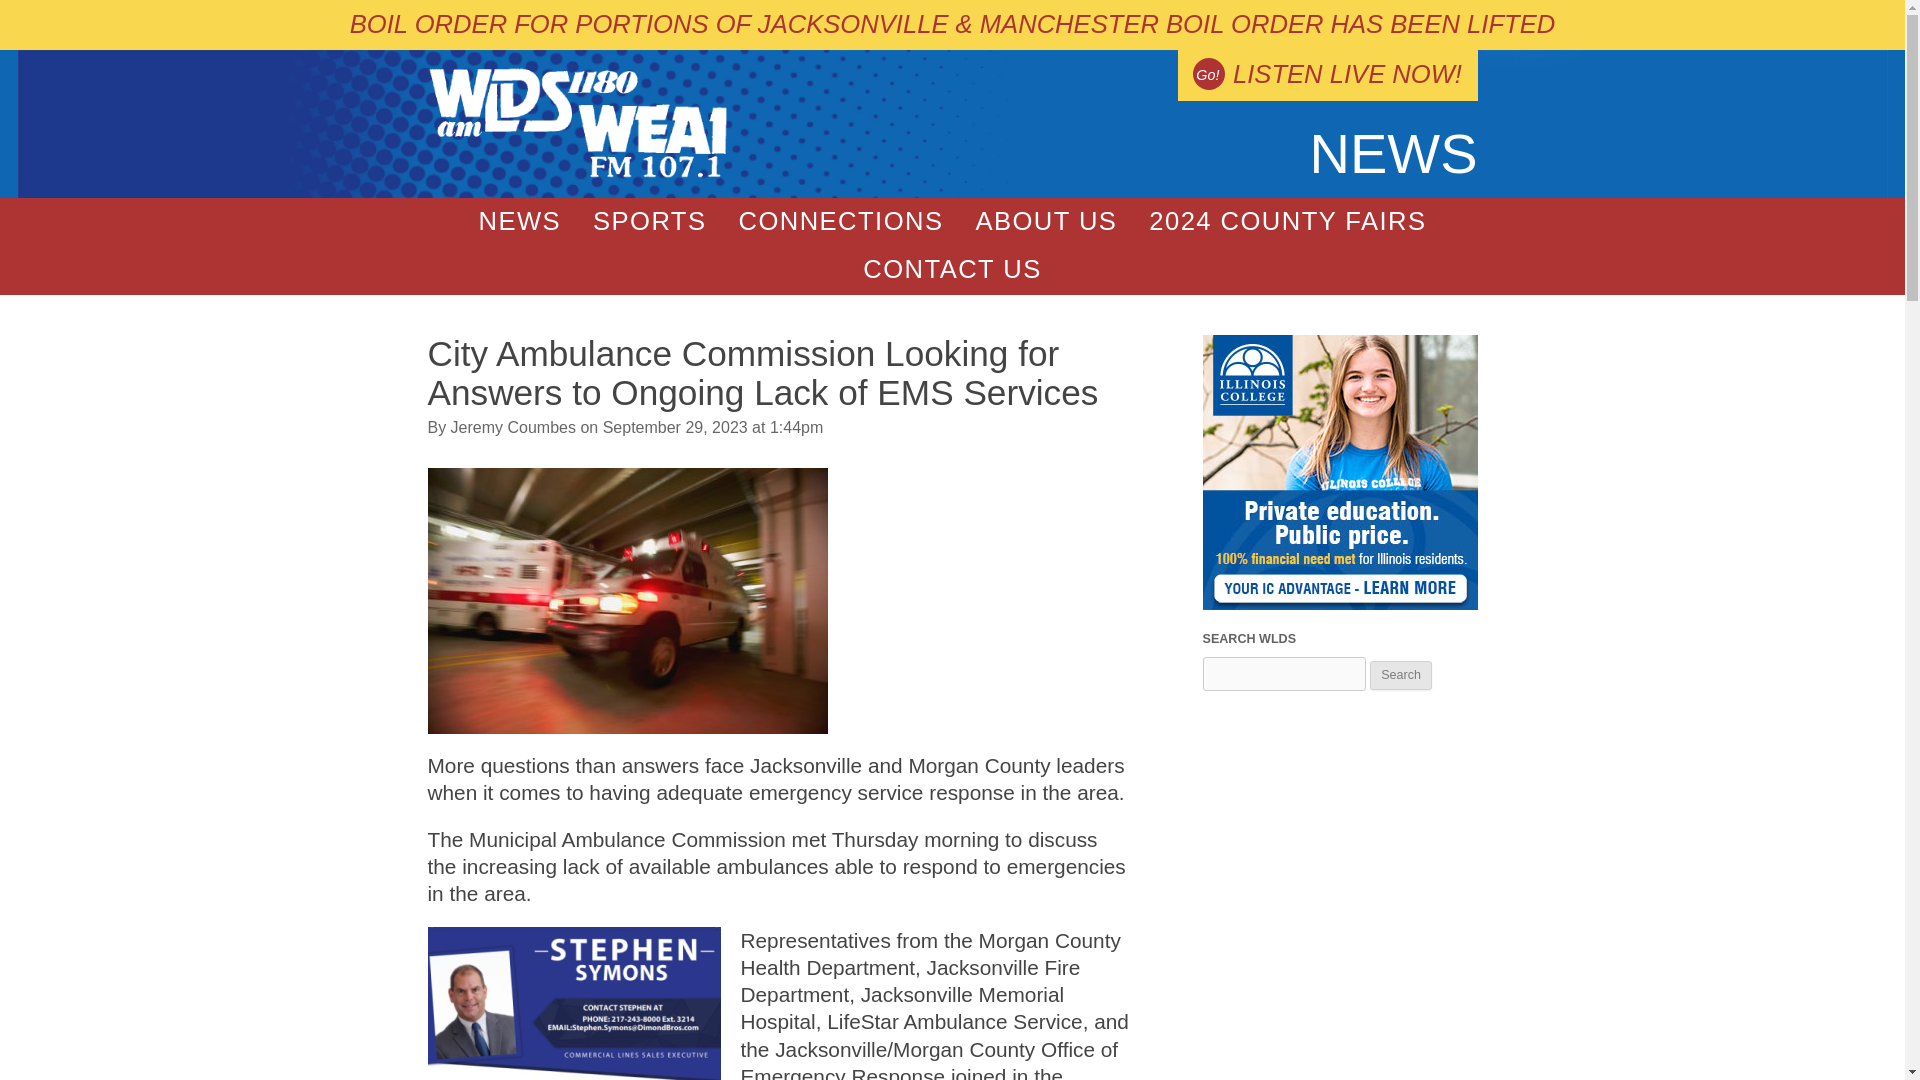 This screenshot has height=1080, width=1920. Describe the element at coordinates (1401, 675) in the screenshot. I see `Search` at that location.